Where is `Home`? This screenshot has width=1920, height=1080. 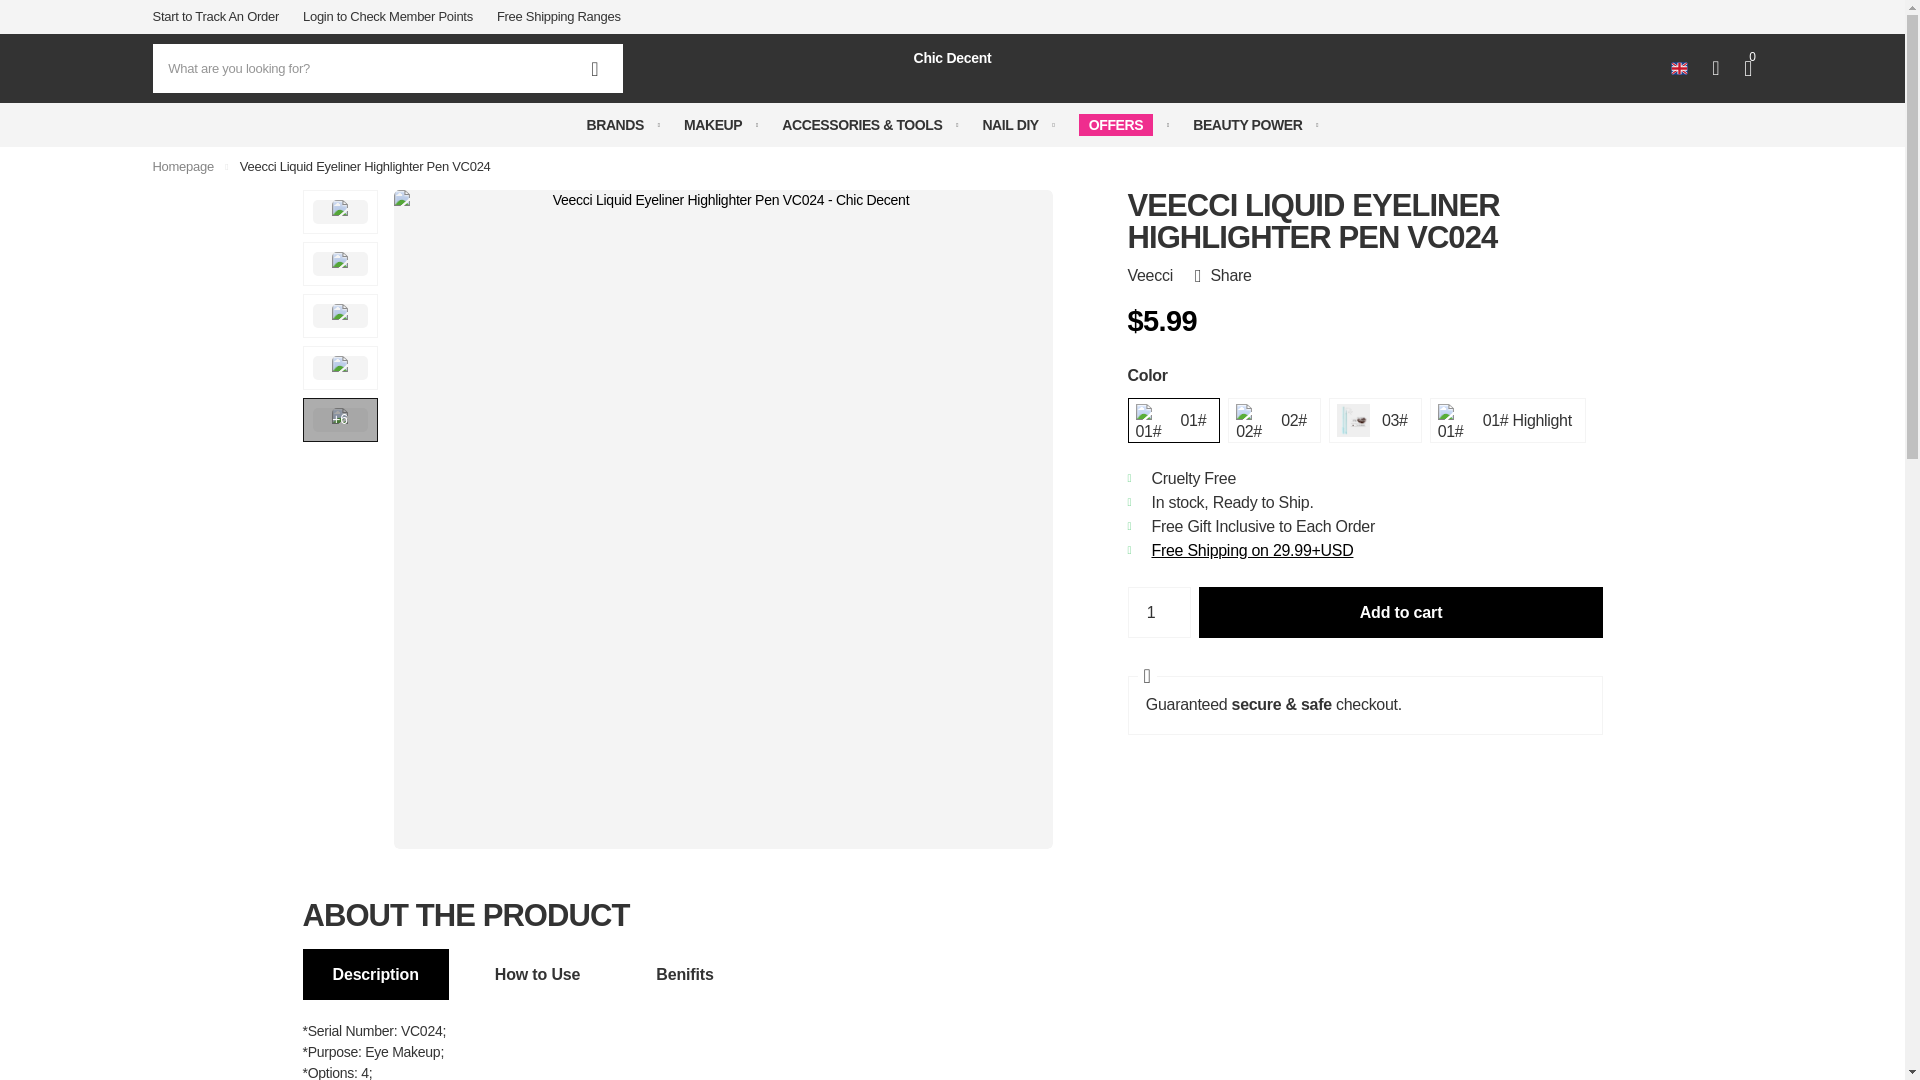
Home is located at coordinates (182, 166).